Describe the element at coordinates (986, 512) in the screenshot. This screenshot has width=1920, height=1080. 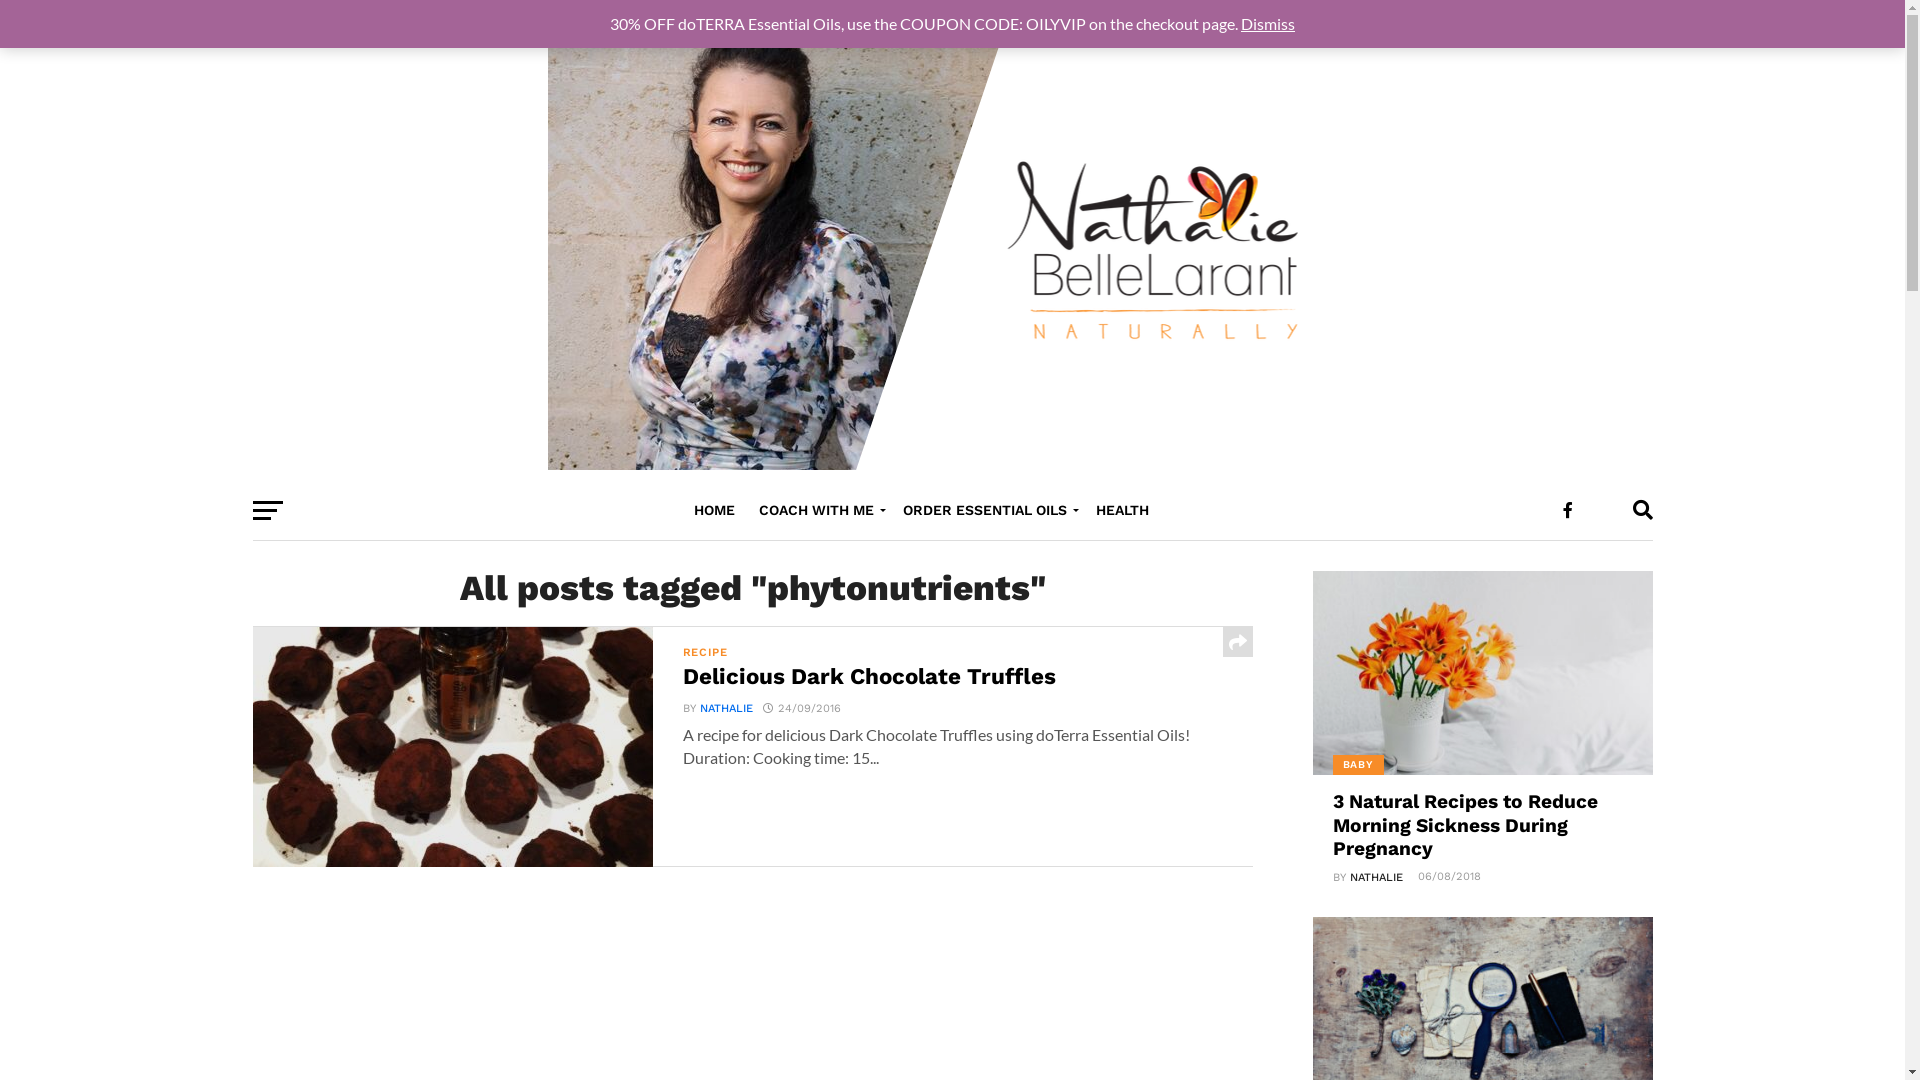
I see `ORDER ESSENTIAL OILS` at that location.